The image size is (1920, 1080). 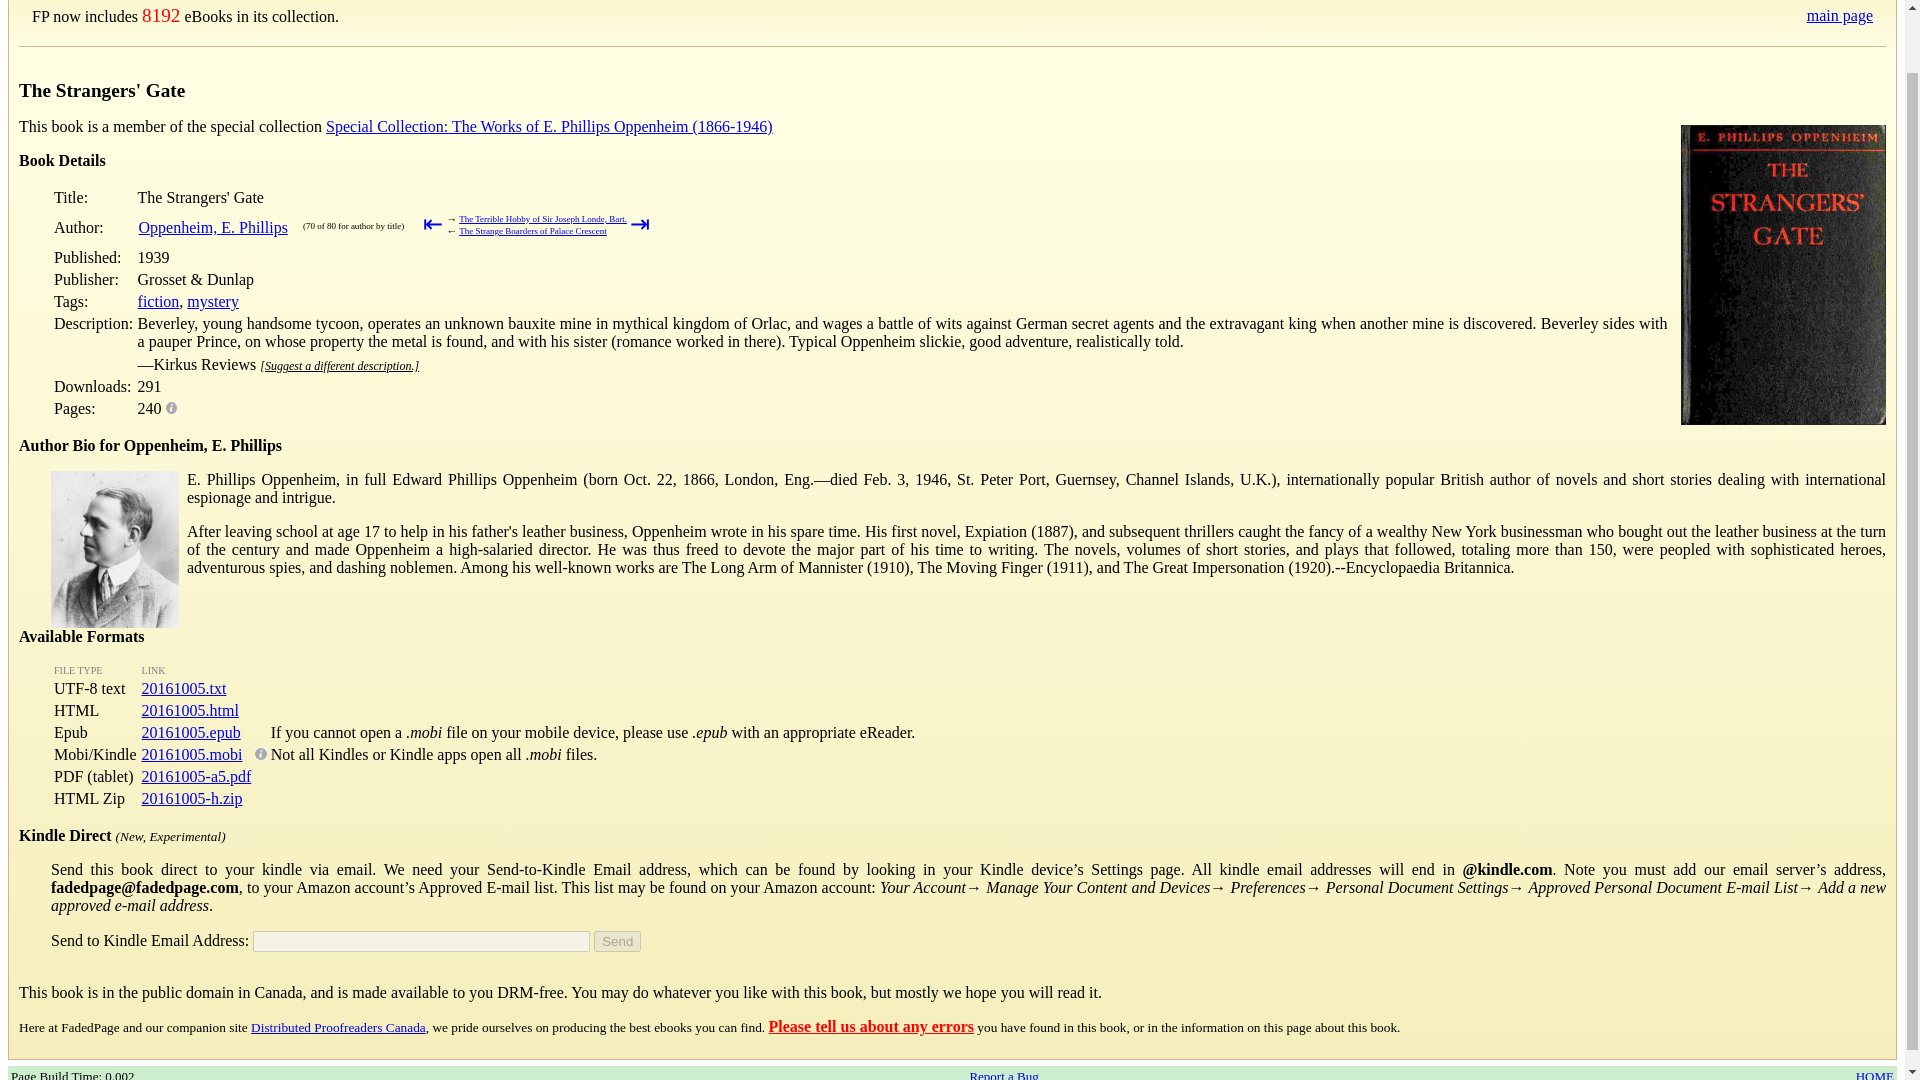 I want to click on The Terrible Hobby of Sir Joseph Londe, Bart., so click(x=542, y=218).